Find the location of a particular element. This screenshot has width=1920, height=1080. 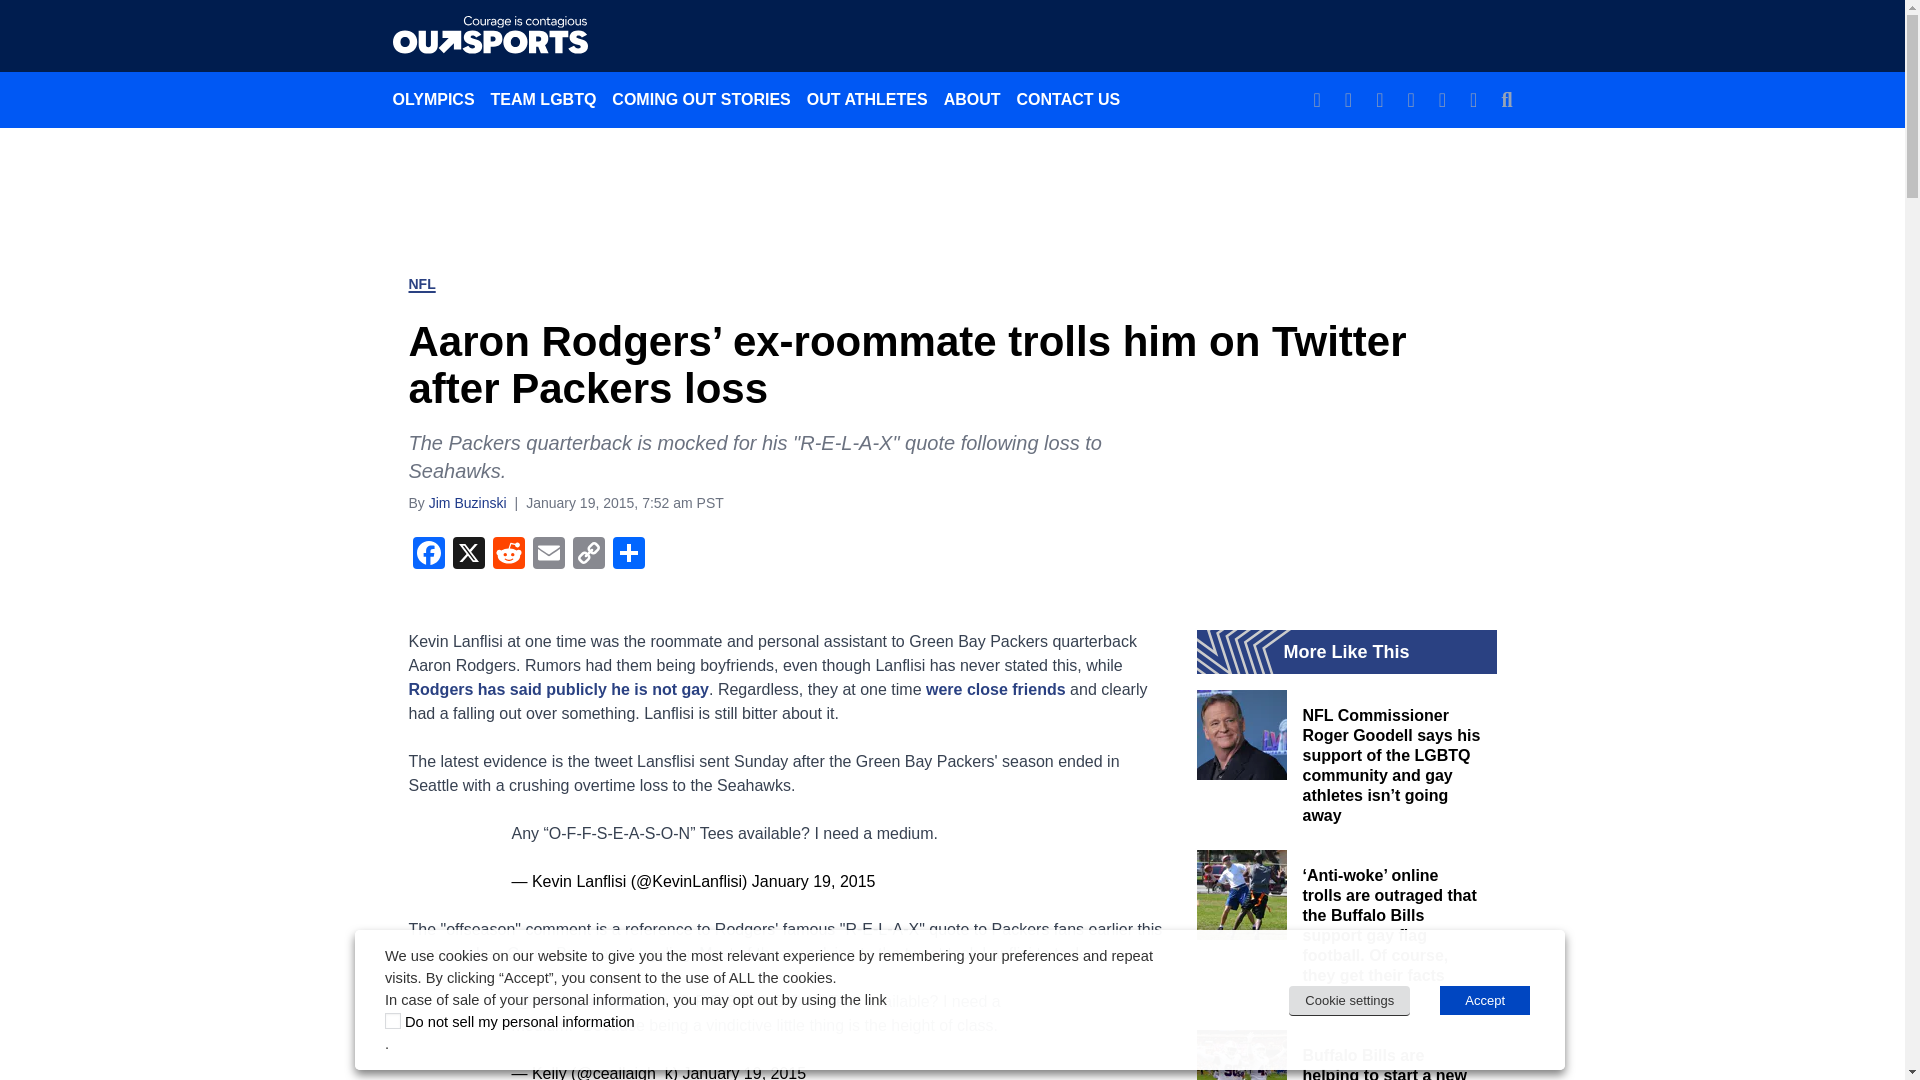

X is located at coordinates (467, 554).